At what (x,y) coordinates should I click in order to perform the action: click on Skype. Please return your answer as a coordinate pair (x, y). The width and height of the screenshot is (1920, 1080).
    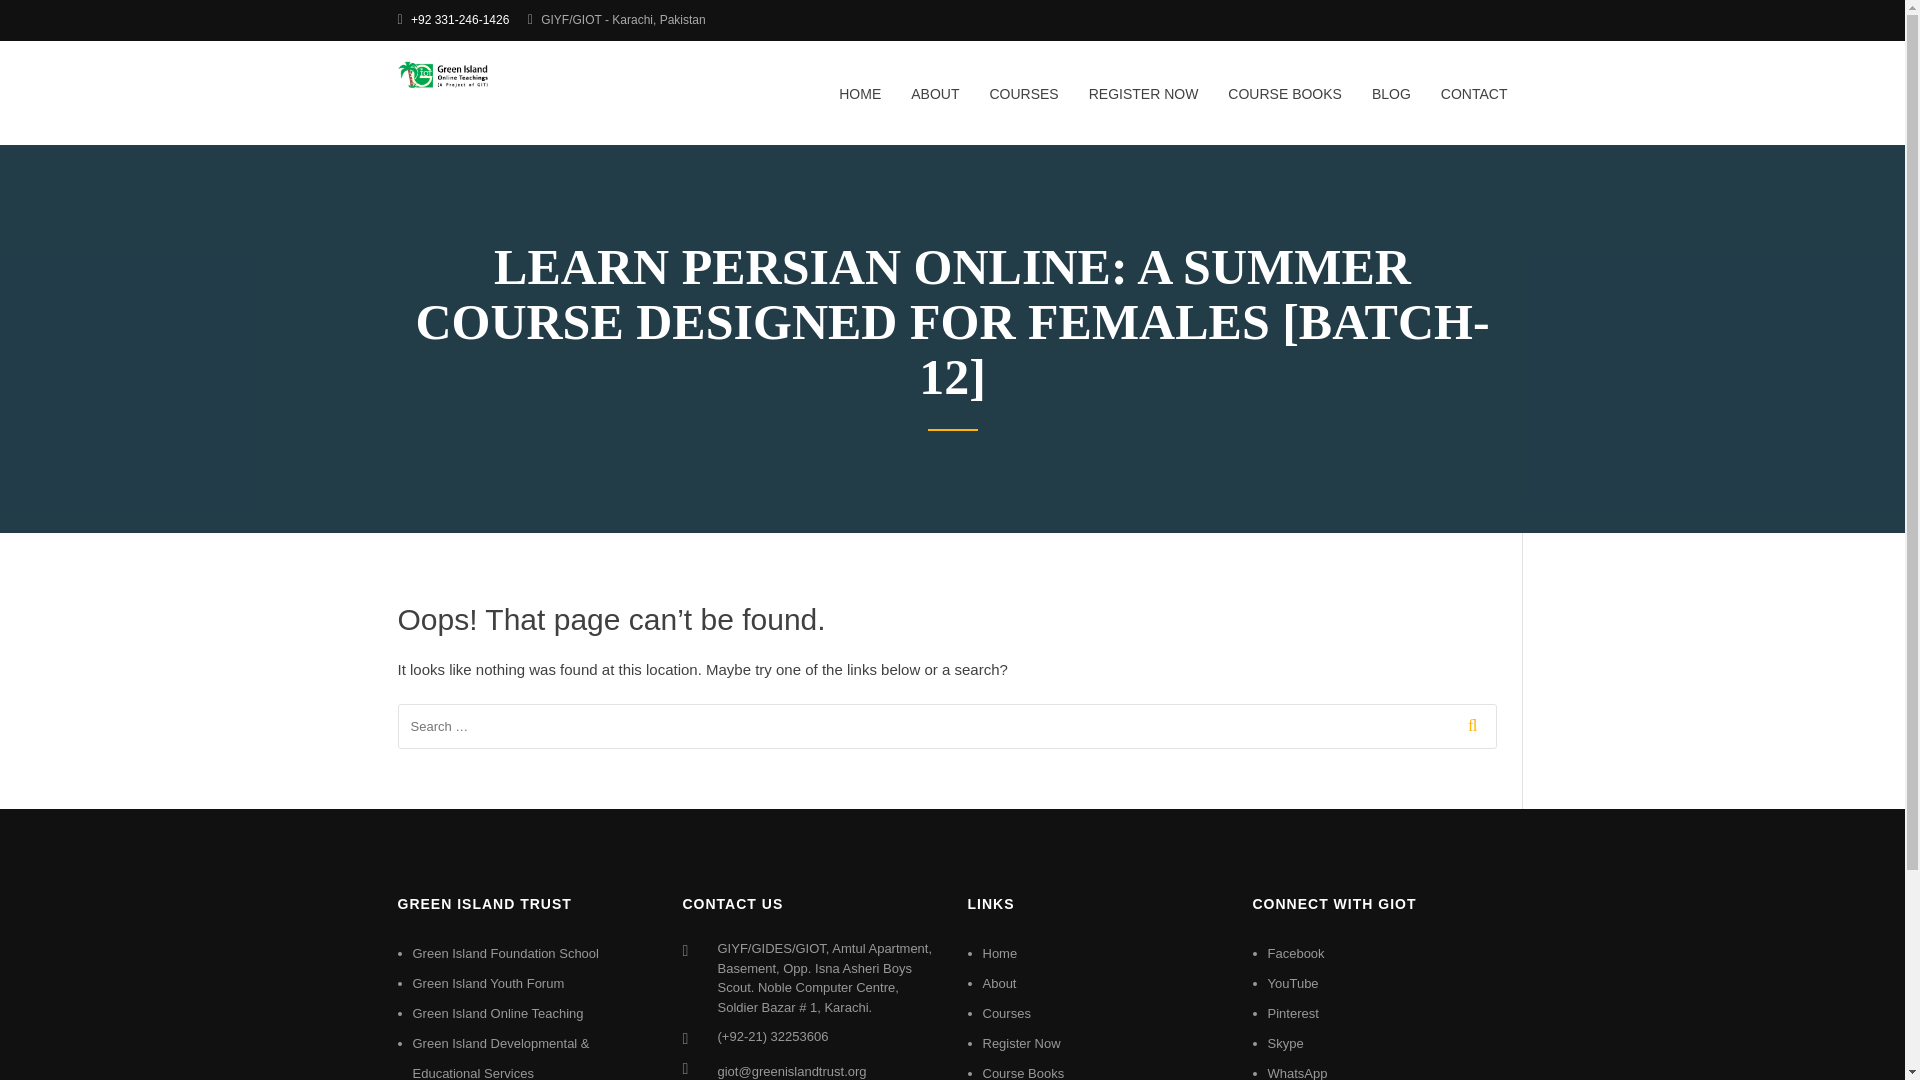
    Looking at the image, I should click on (1285, 1042).